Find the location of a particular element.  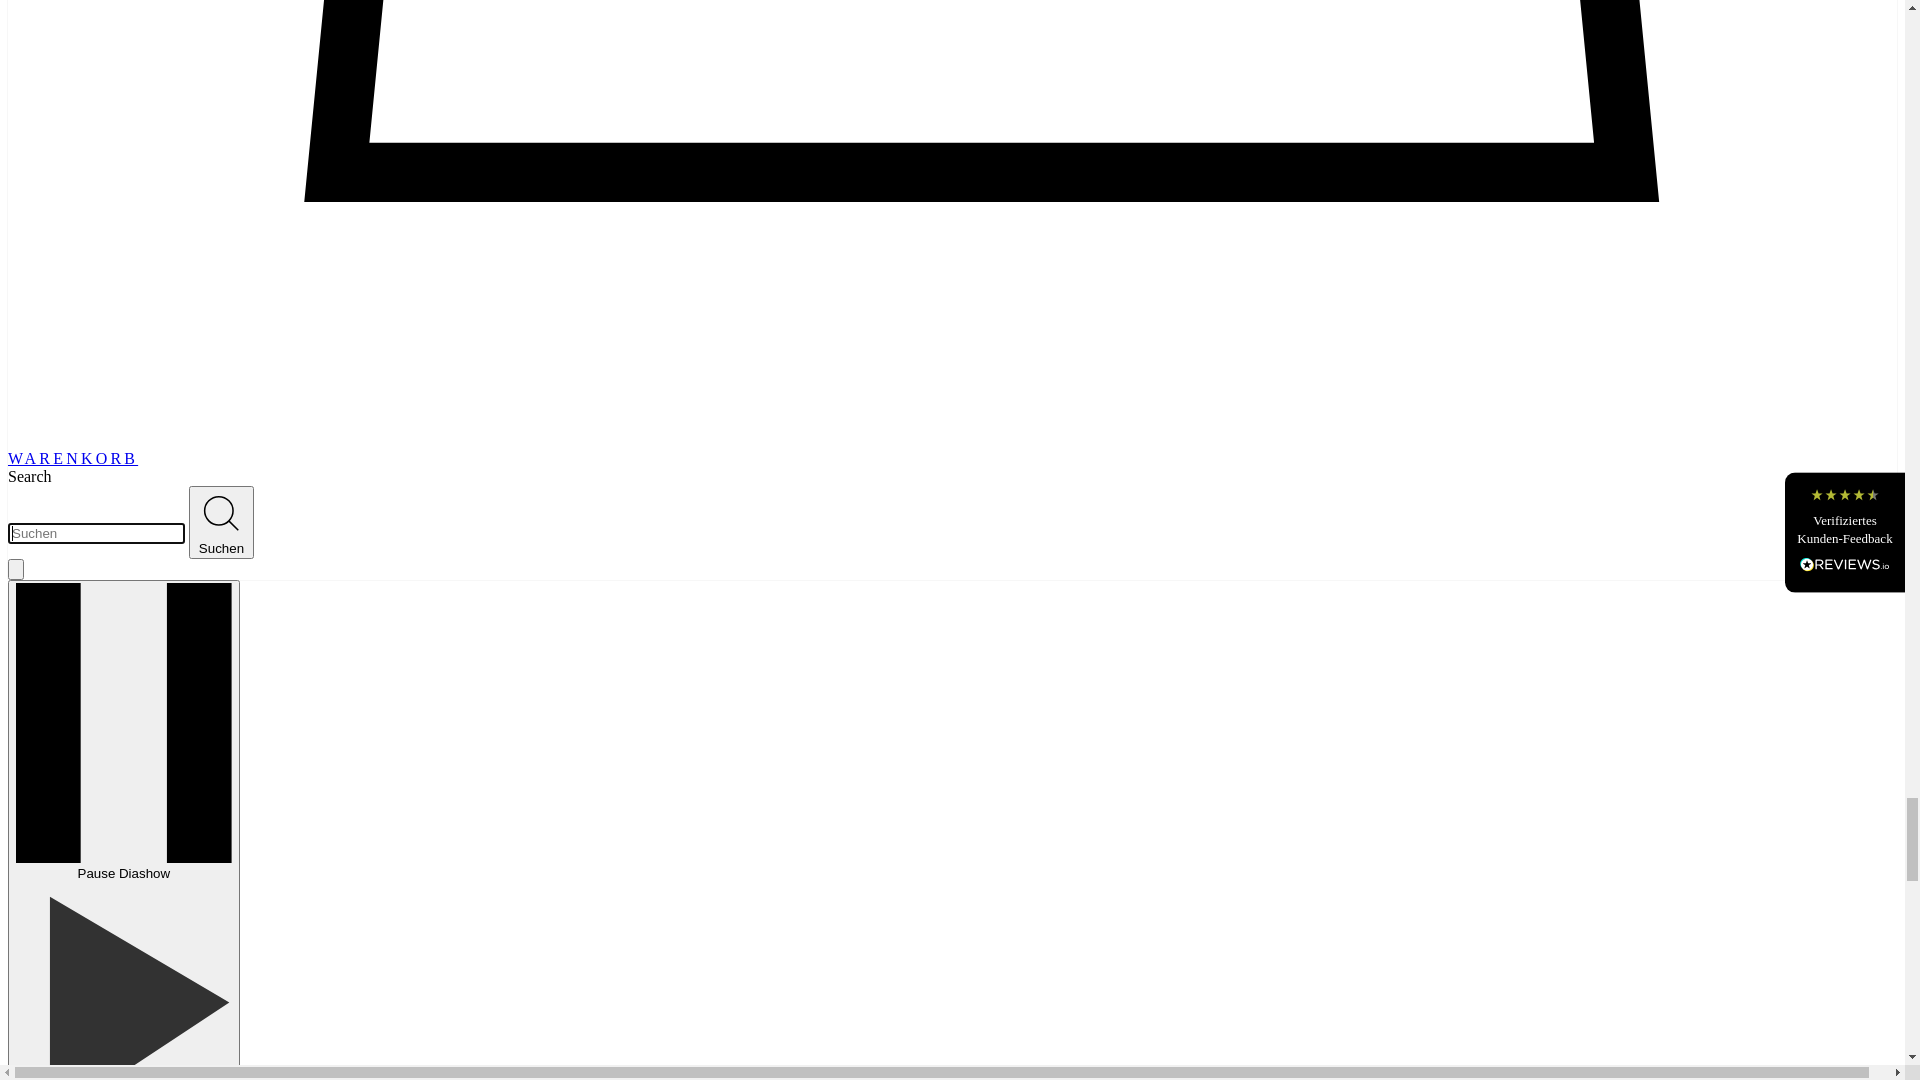

Alle Uhren is located at coordinates (179, 398).